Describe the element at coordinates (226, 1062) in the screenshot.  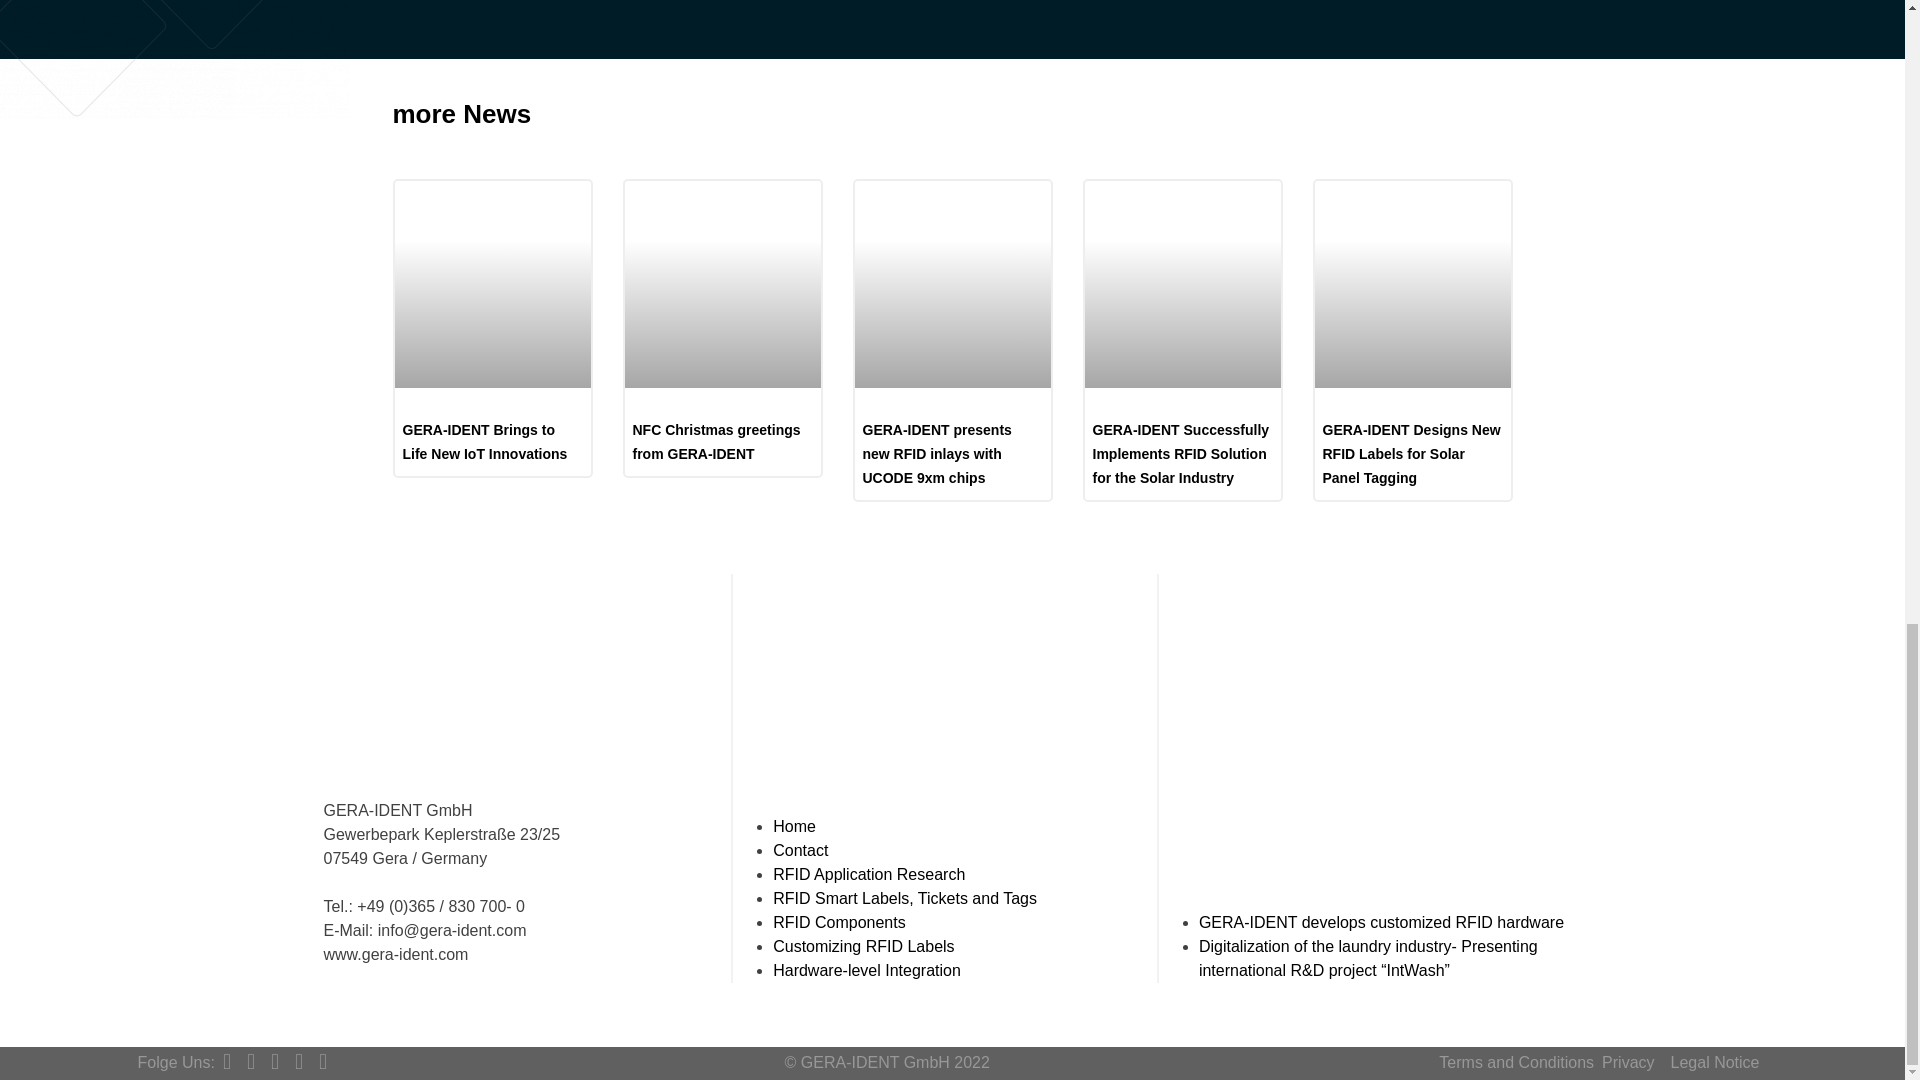
I see `Wir im Linkedin` at that location.